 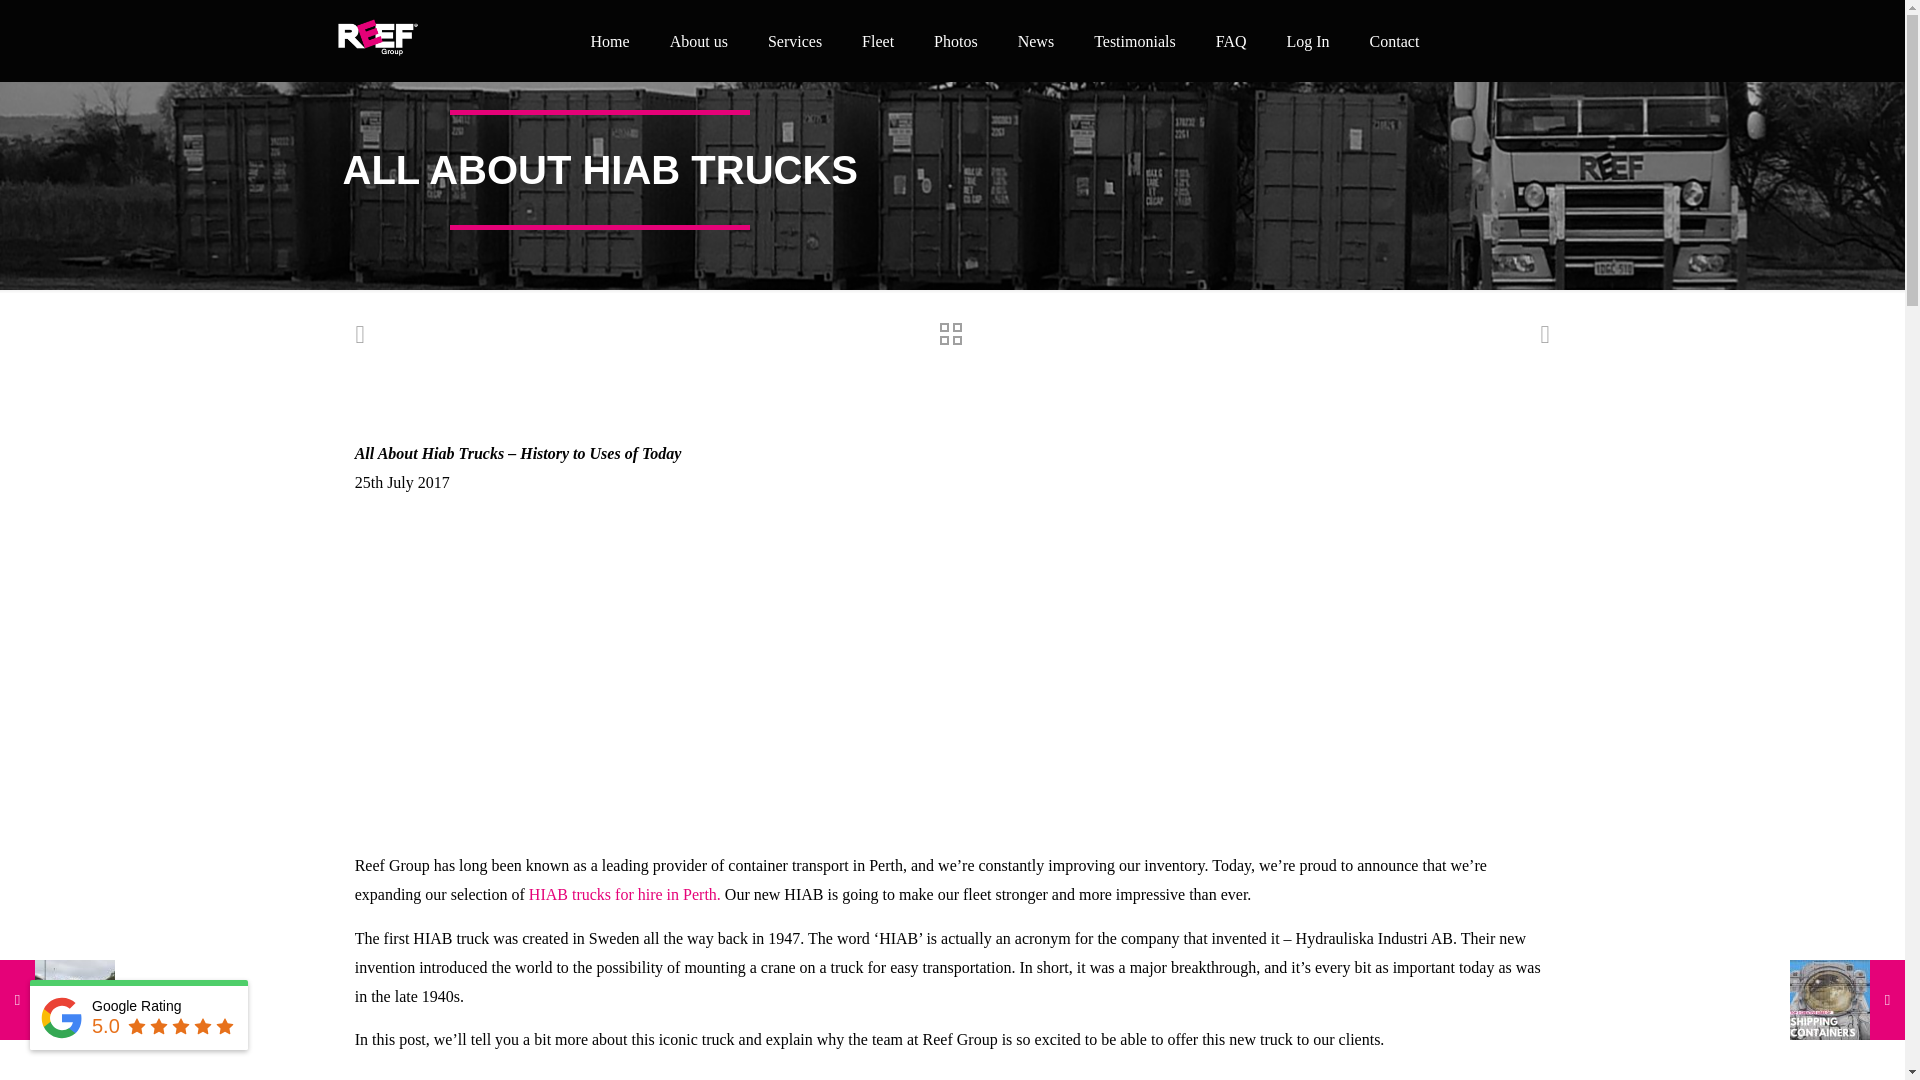 I want to click on FAQ, so click(x=1232, y=40).